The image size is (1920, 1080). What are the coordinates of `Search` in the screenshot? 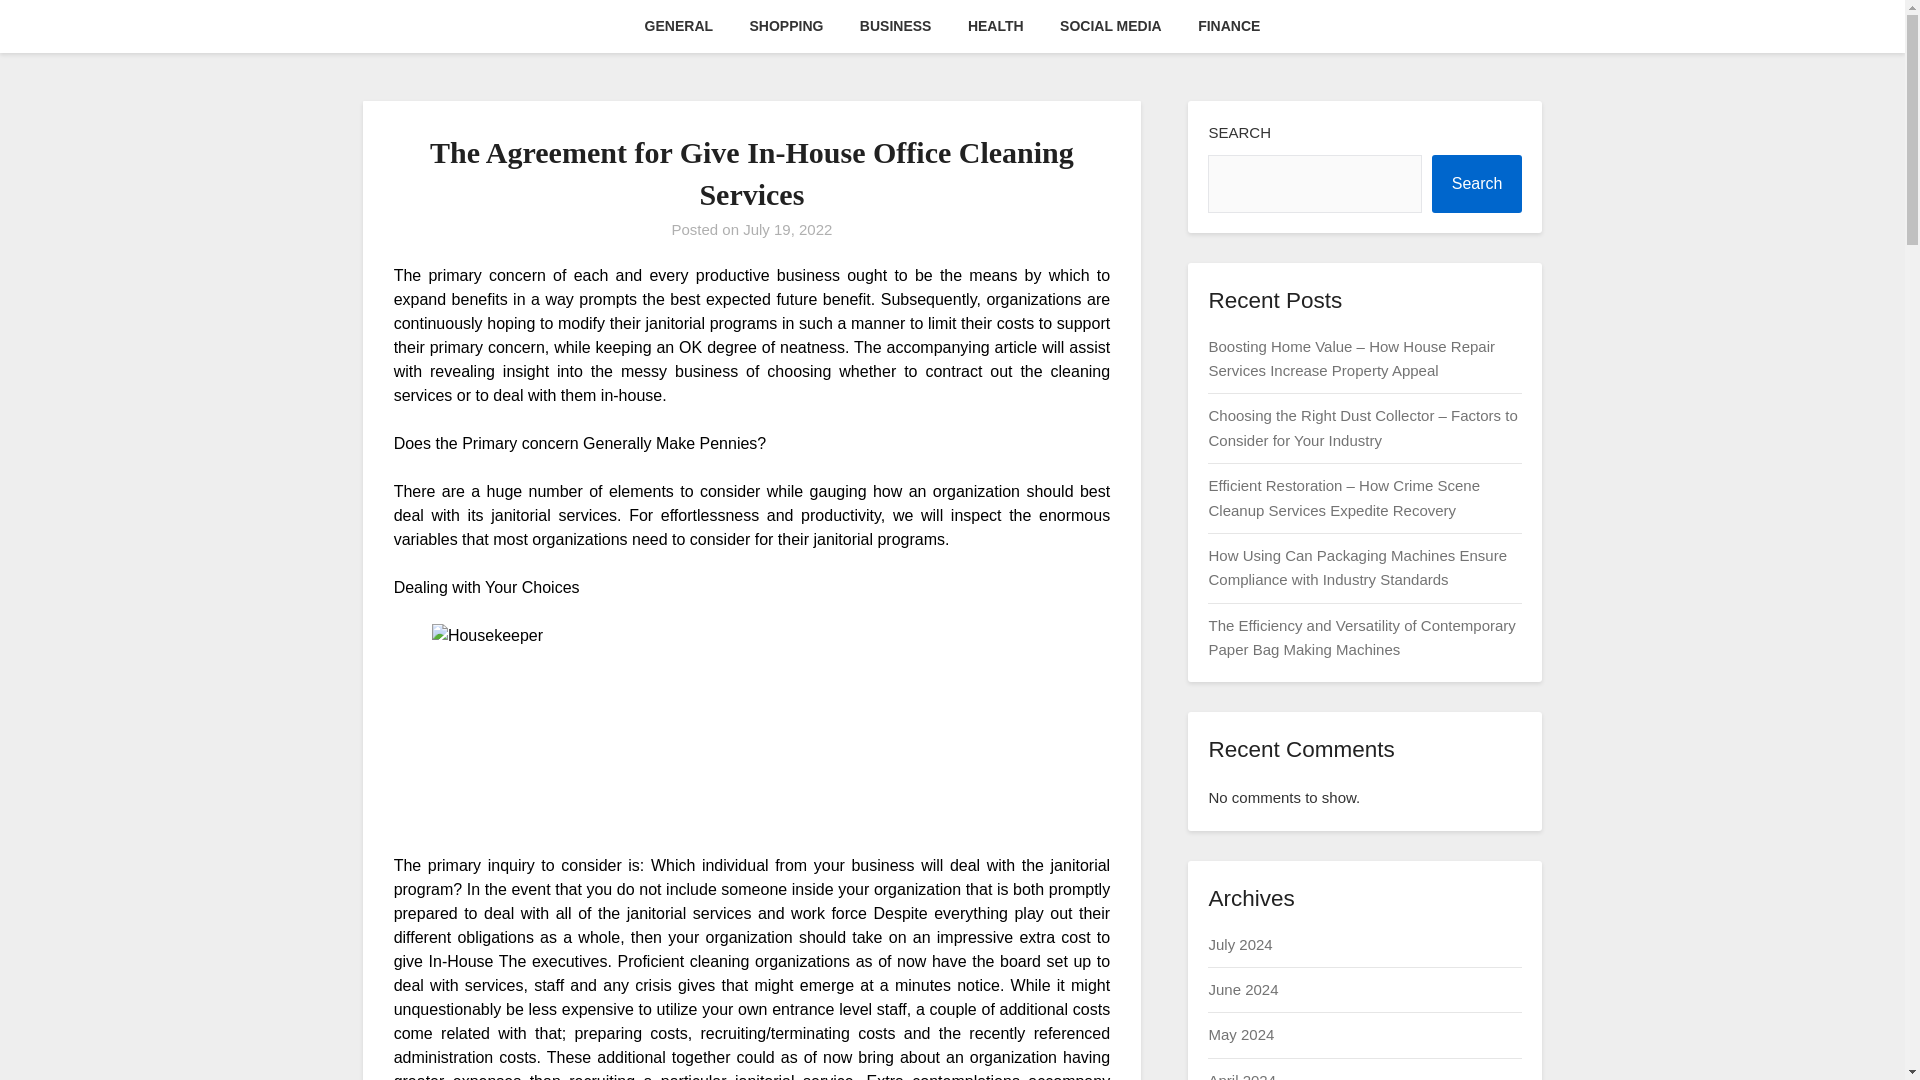 It's located at (1477, 184).